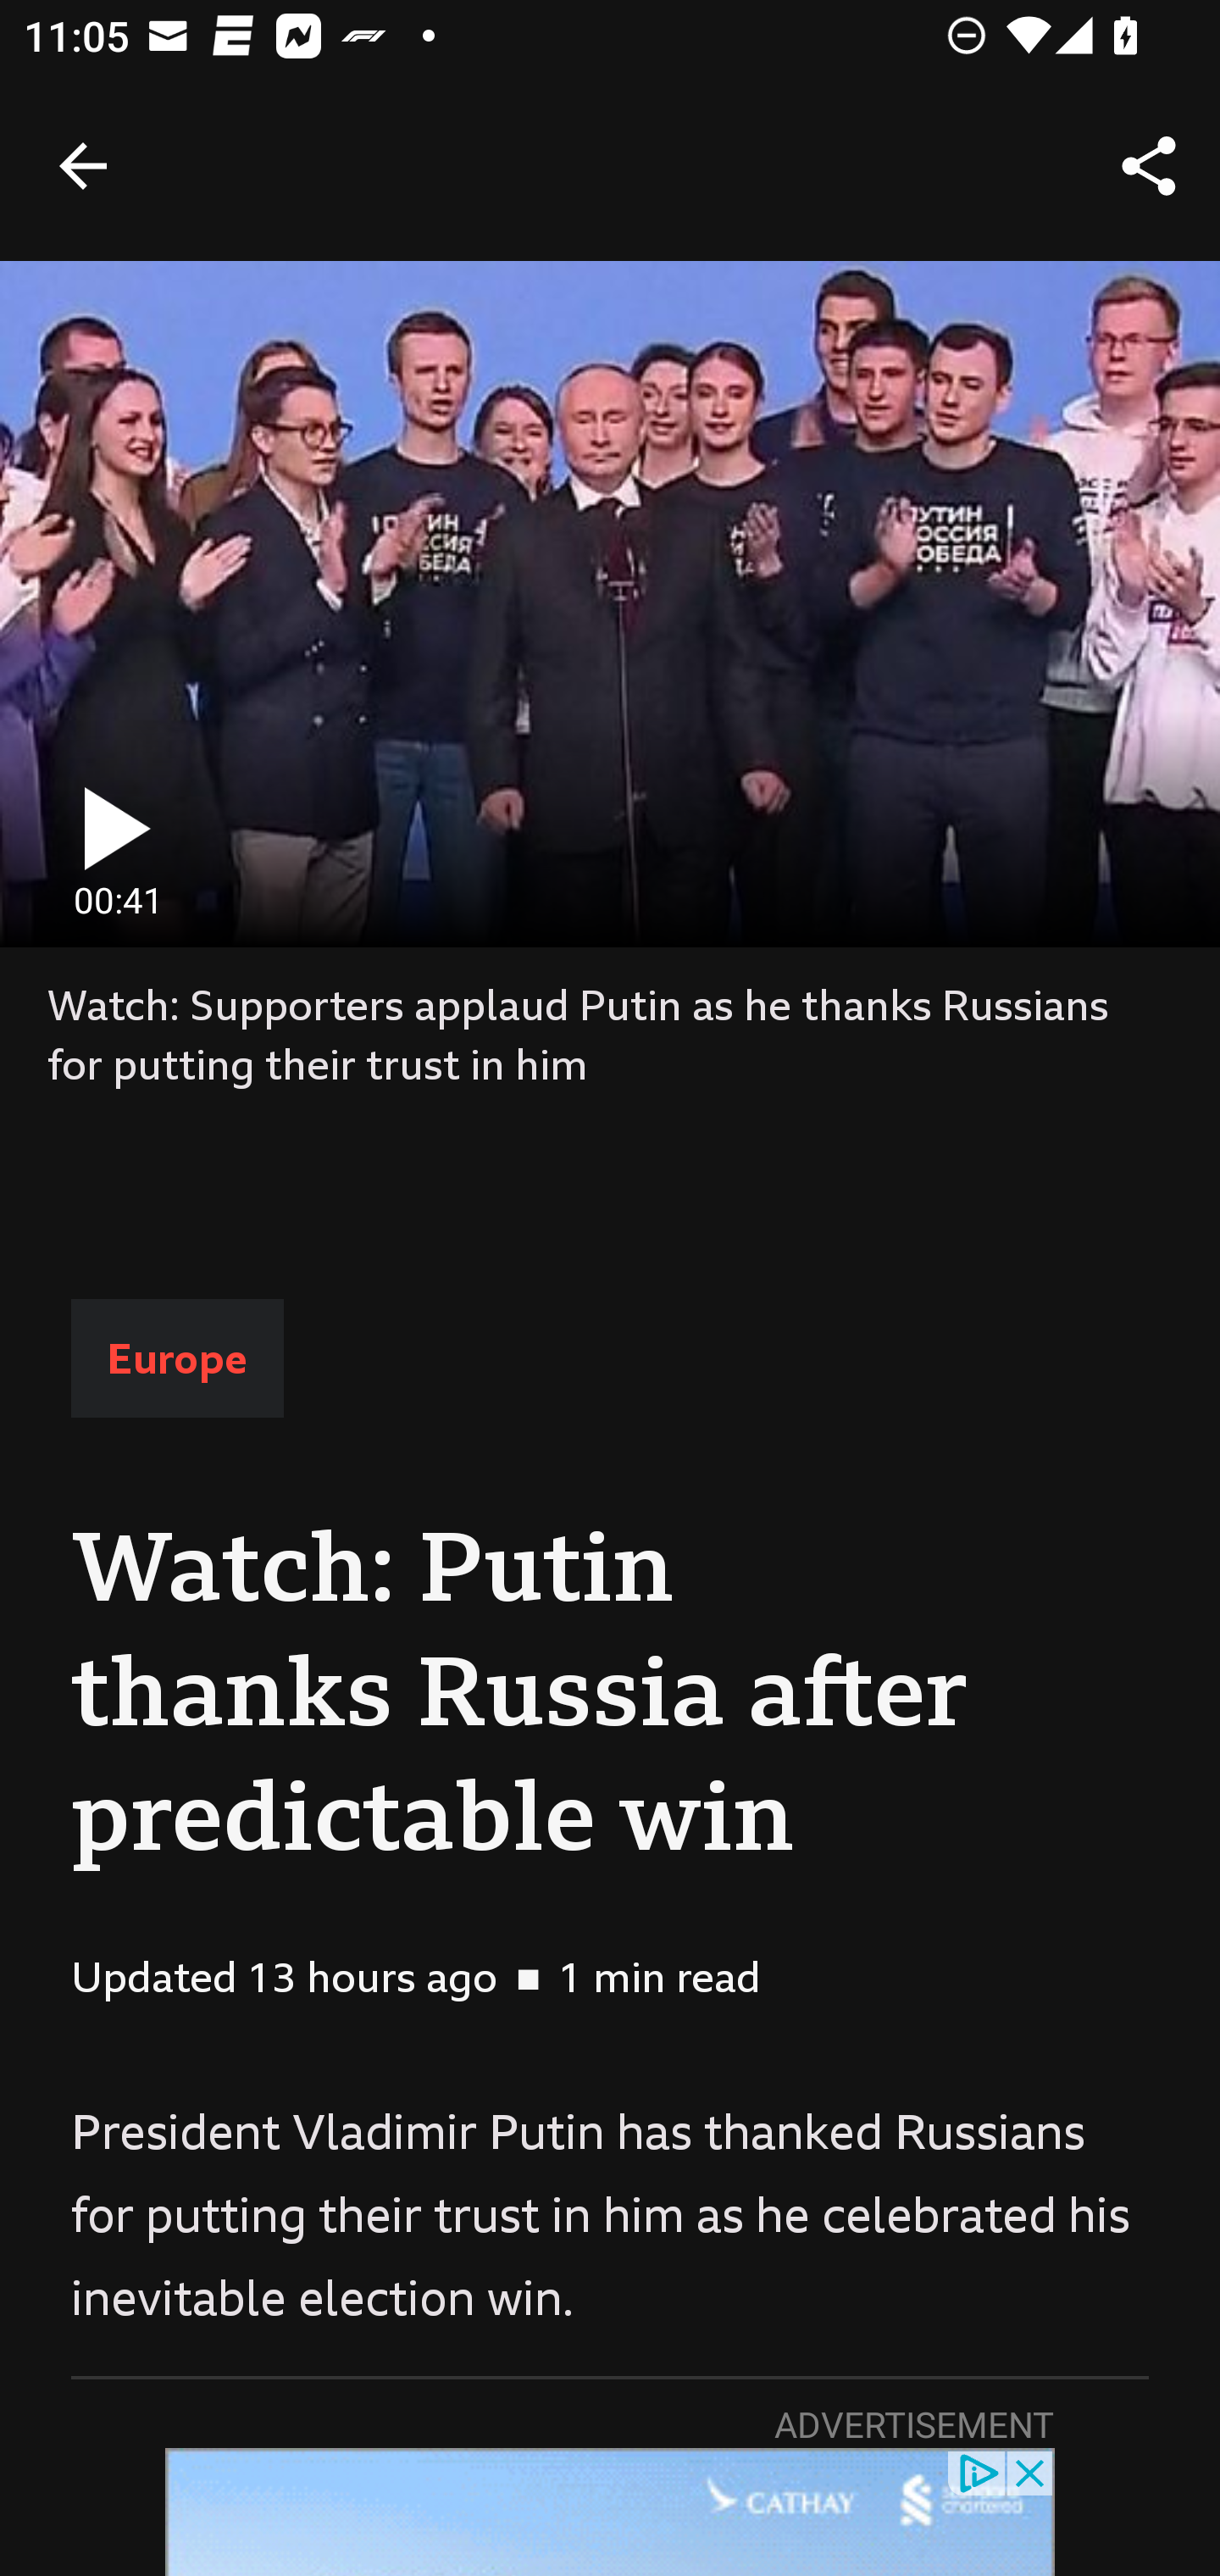 This screenshot has width=1220, height=2576. What do you see at coordinates (83, 166) in the screenshot?
I see `Back` at bounding box center [83, 166].